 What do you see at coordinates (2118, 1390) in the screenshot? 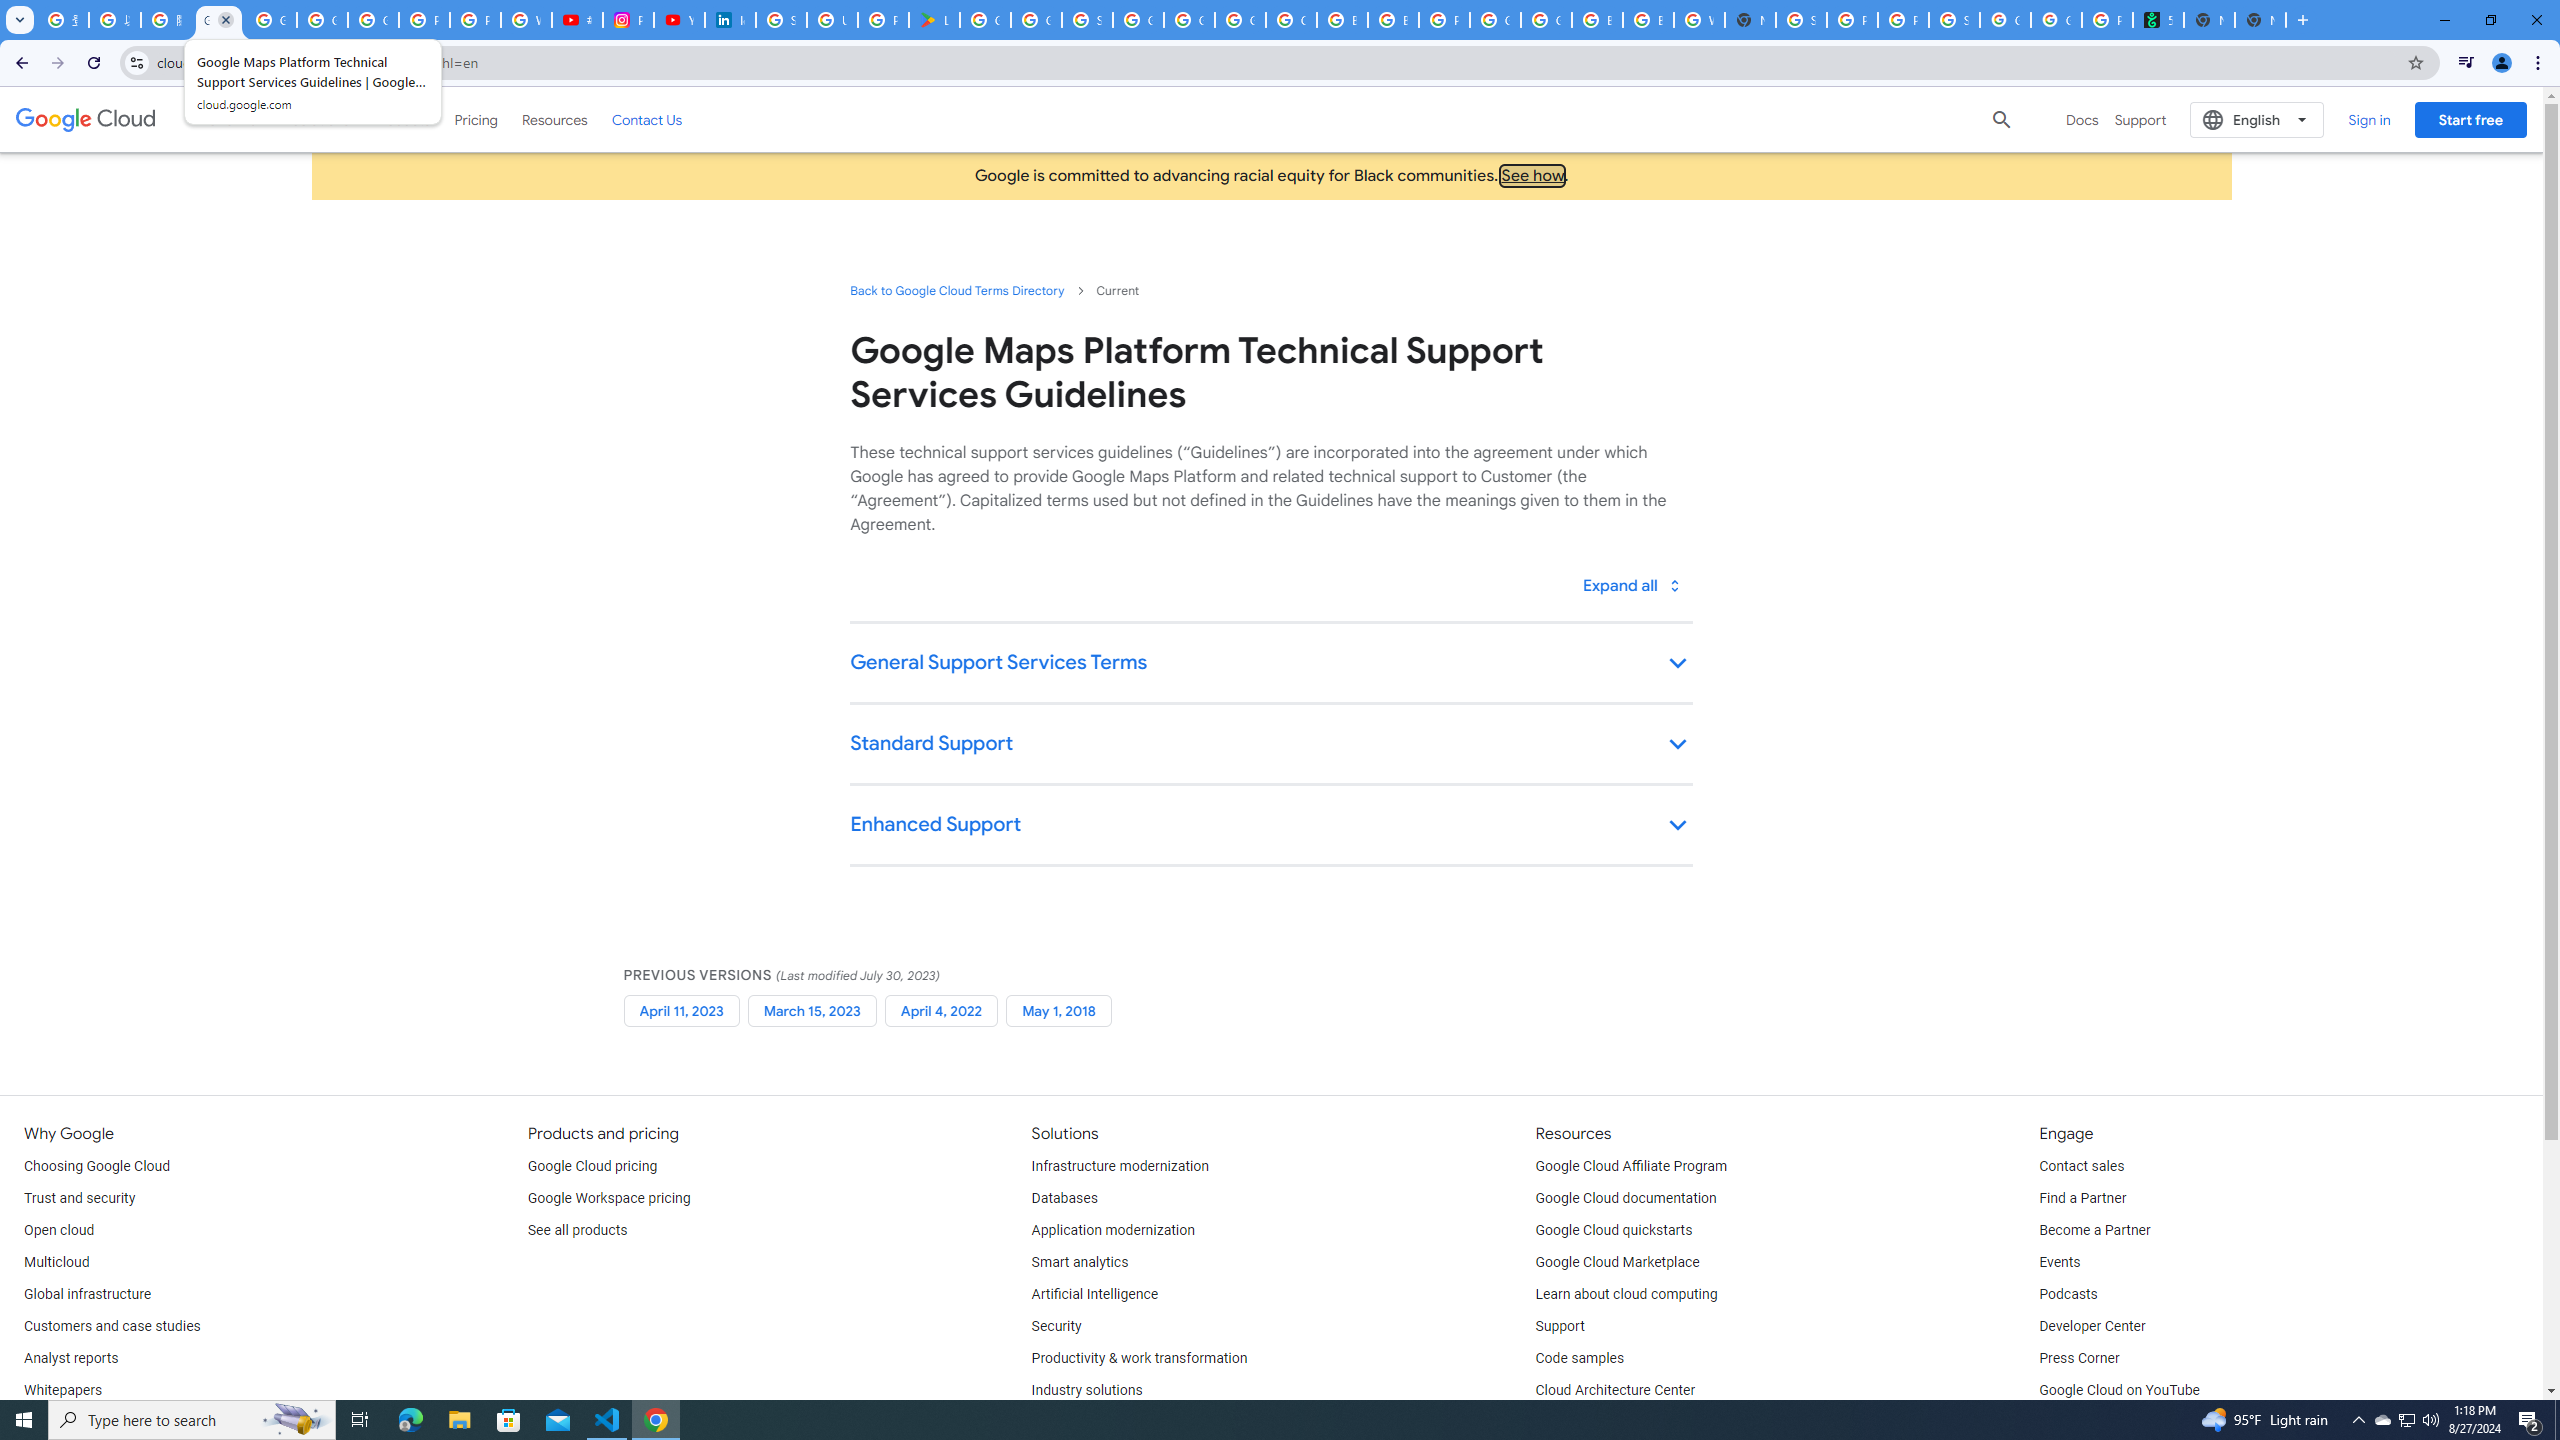
I see `Google Cloud on YouTube` at bounding box center [2118, 1390].